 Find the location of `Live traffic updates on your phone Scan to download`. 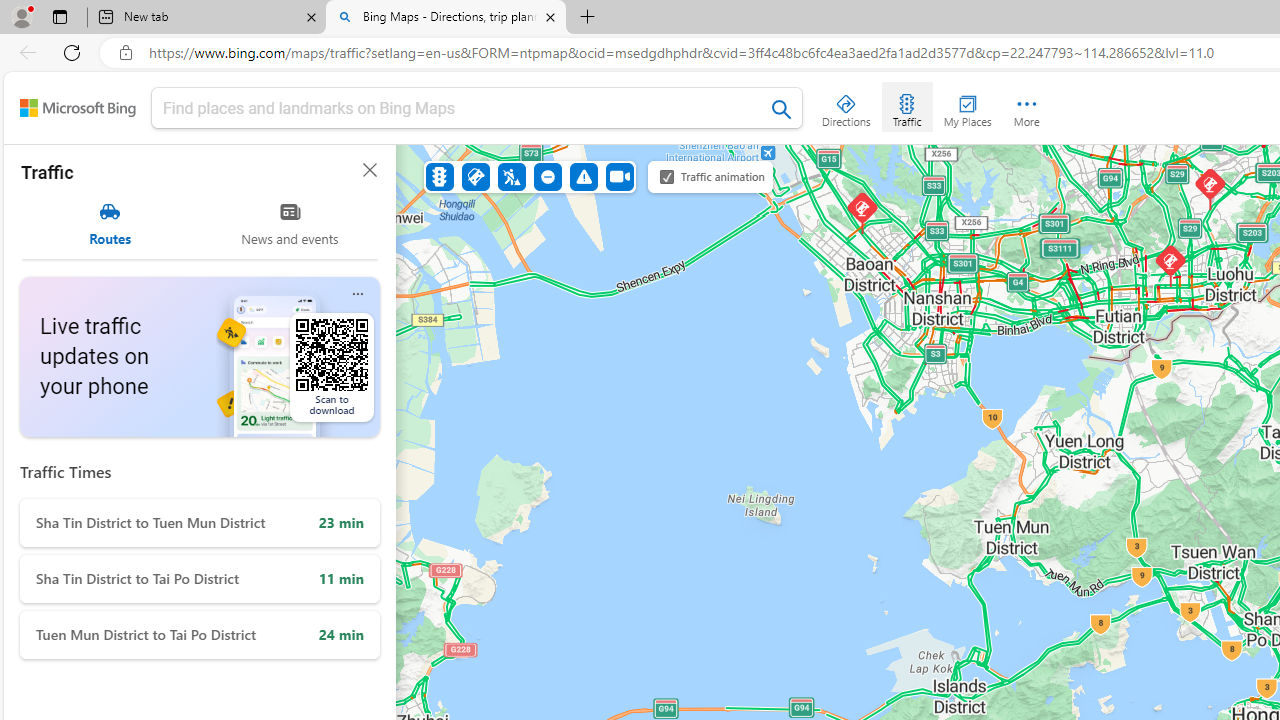

Live traffic updates on your phone Scan to download is located at coordinates (200, 357).